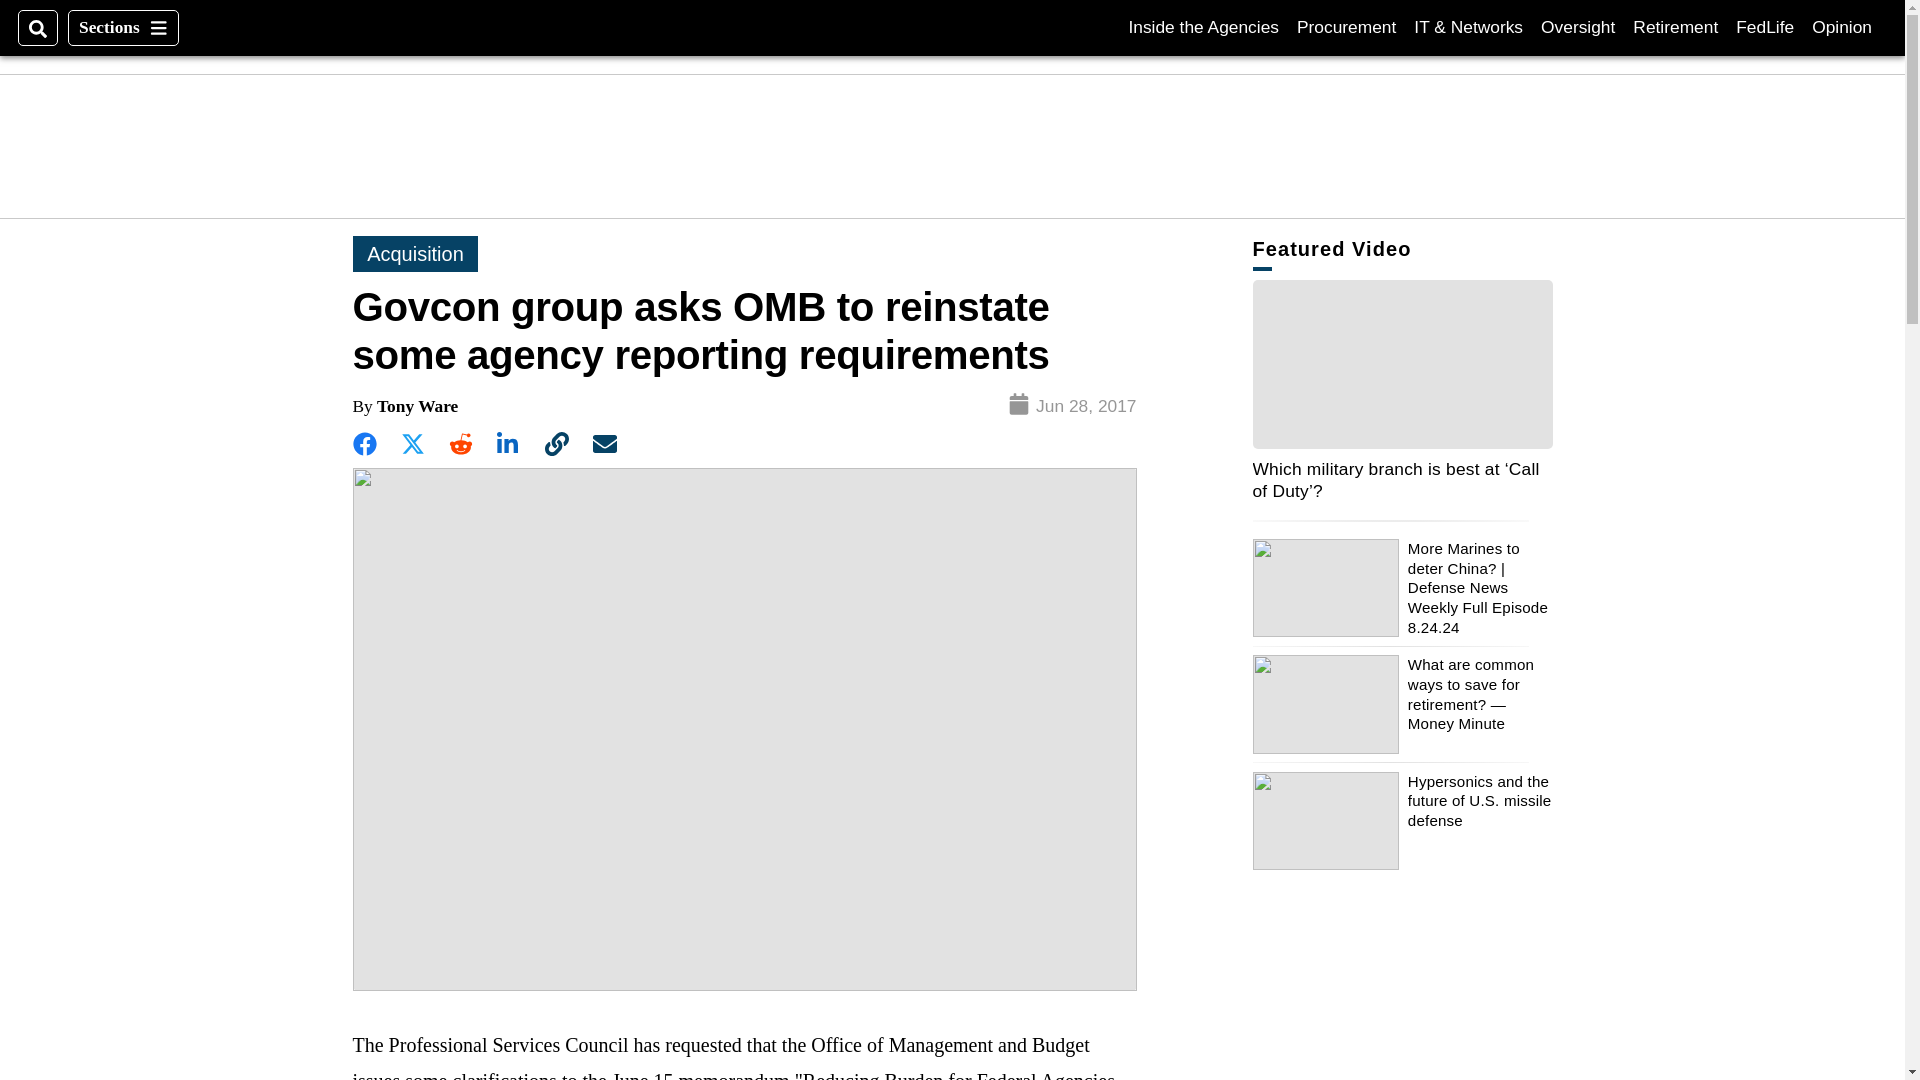 This screenshot has height=1080, width=1920. What do you see at coordinates (1203, 27) in the screenshot?
I see `Inside the Agencies` at bounding box center [1203, 27].